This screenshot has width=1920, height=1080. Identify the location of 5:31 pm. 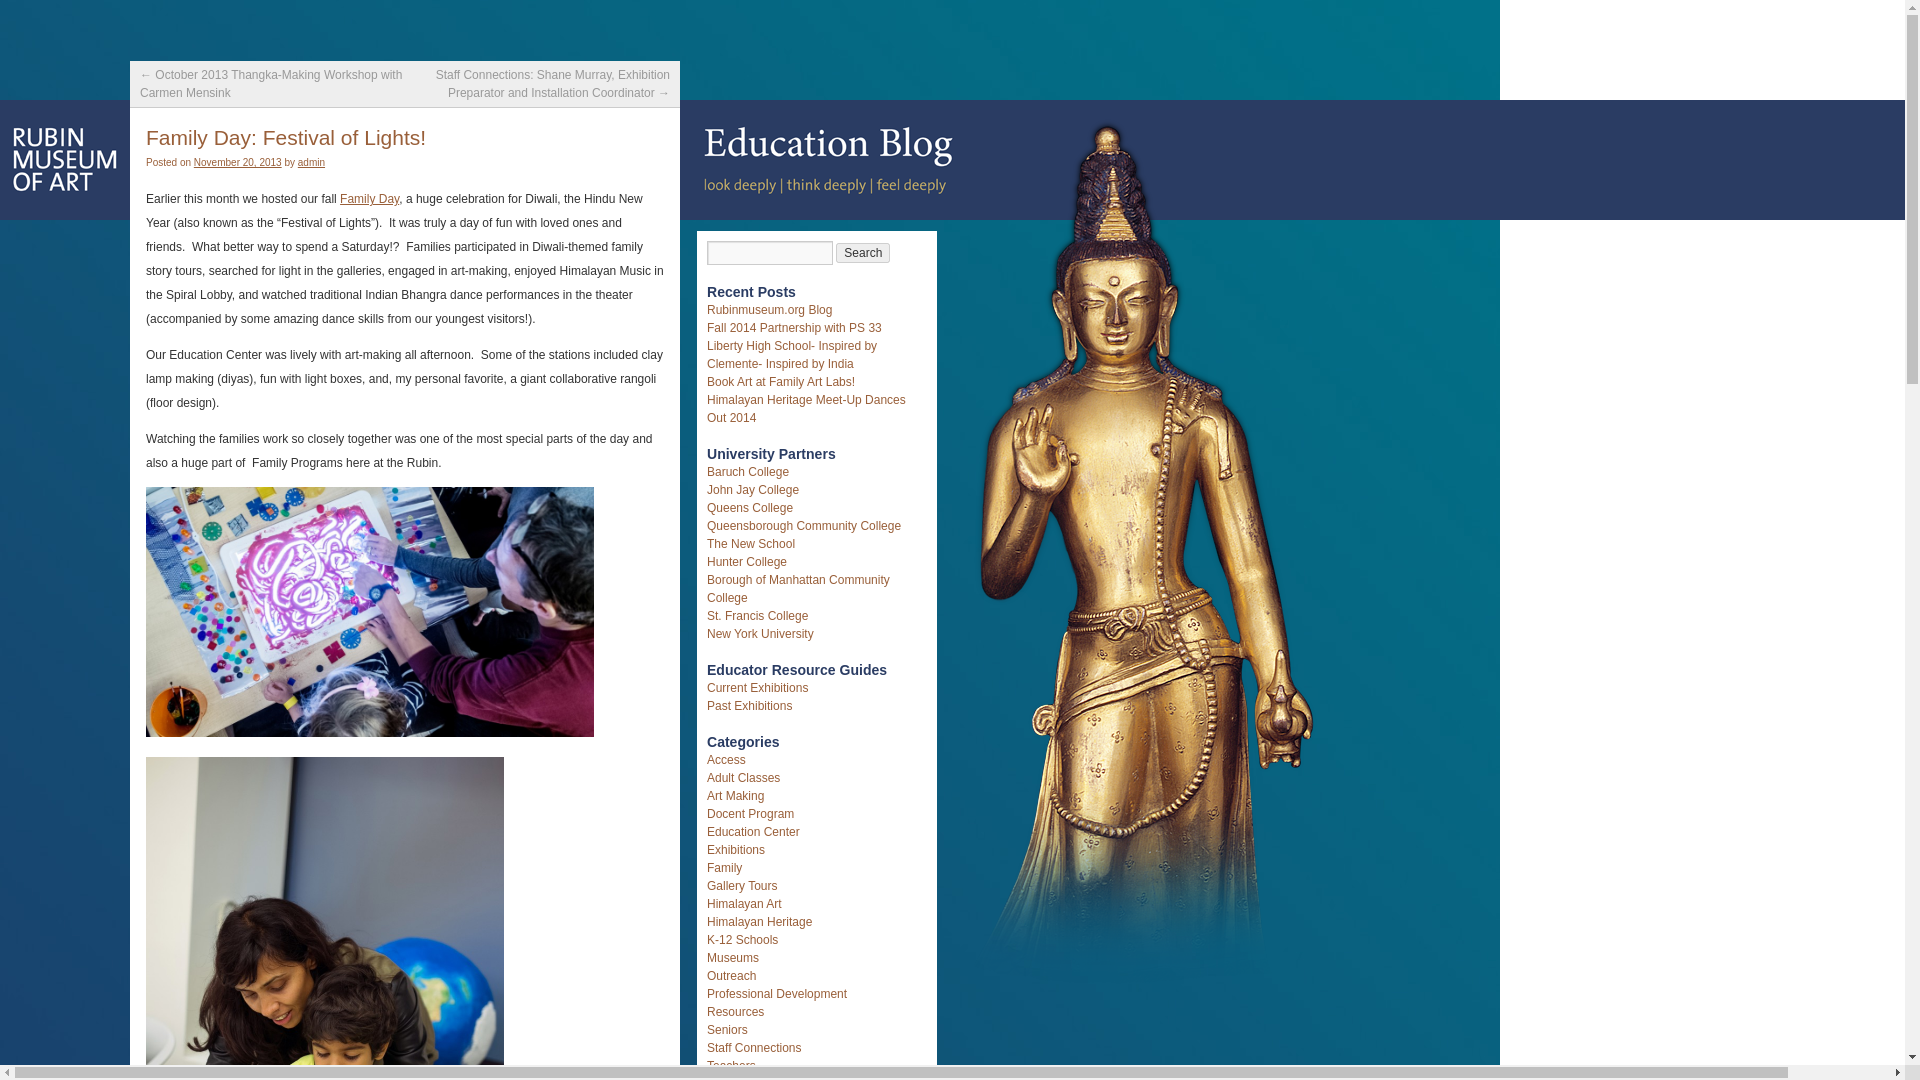
(238, 162).